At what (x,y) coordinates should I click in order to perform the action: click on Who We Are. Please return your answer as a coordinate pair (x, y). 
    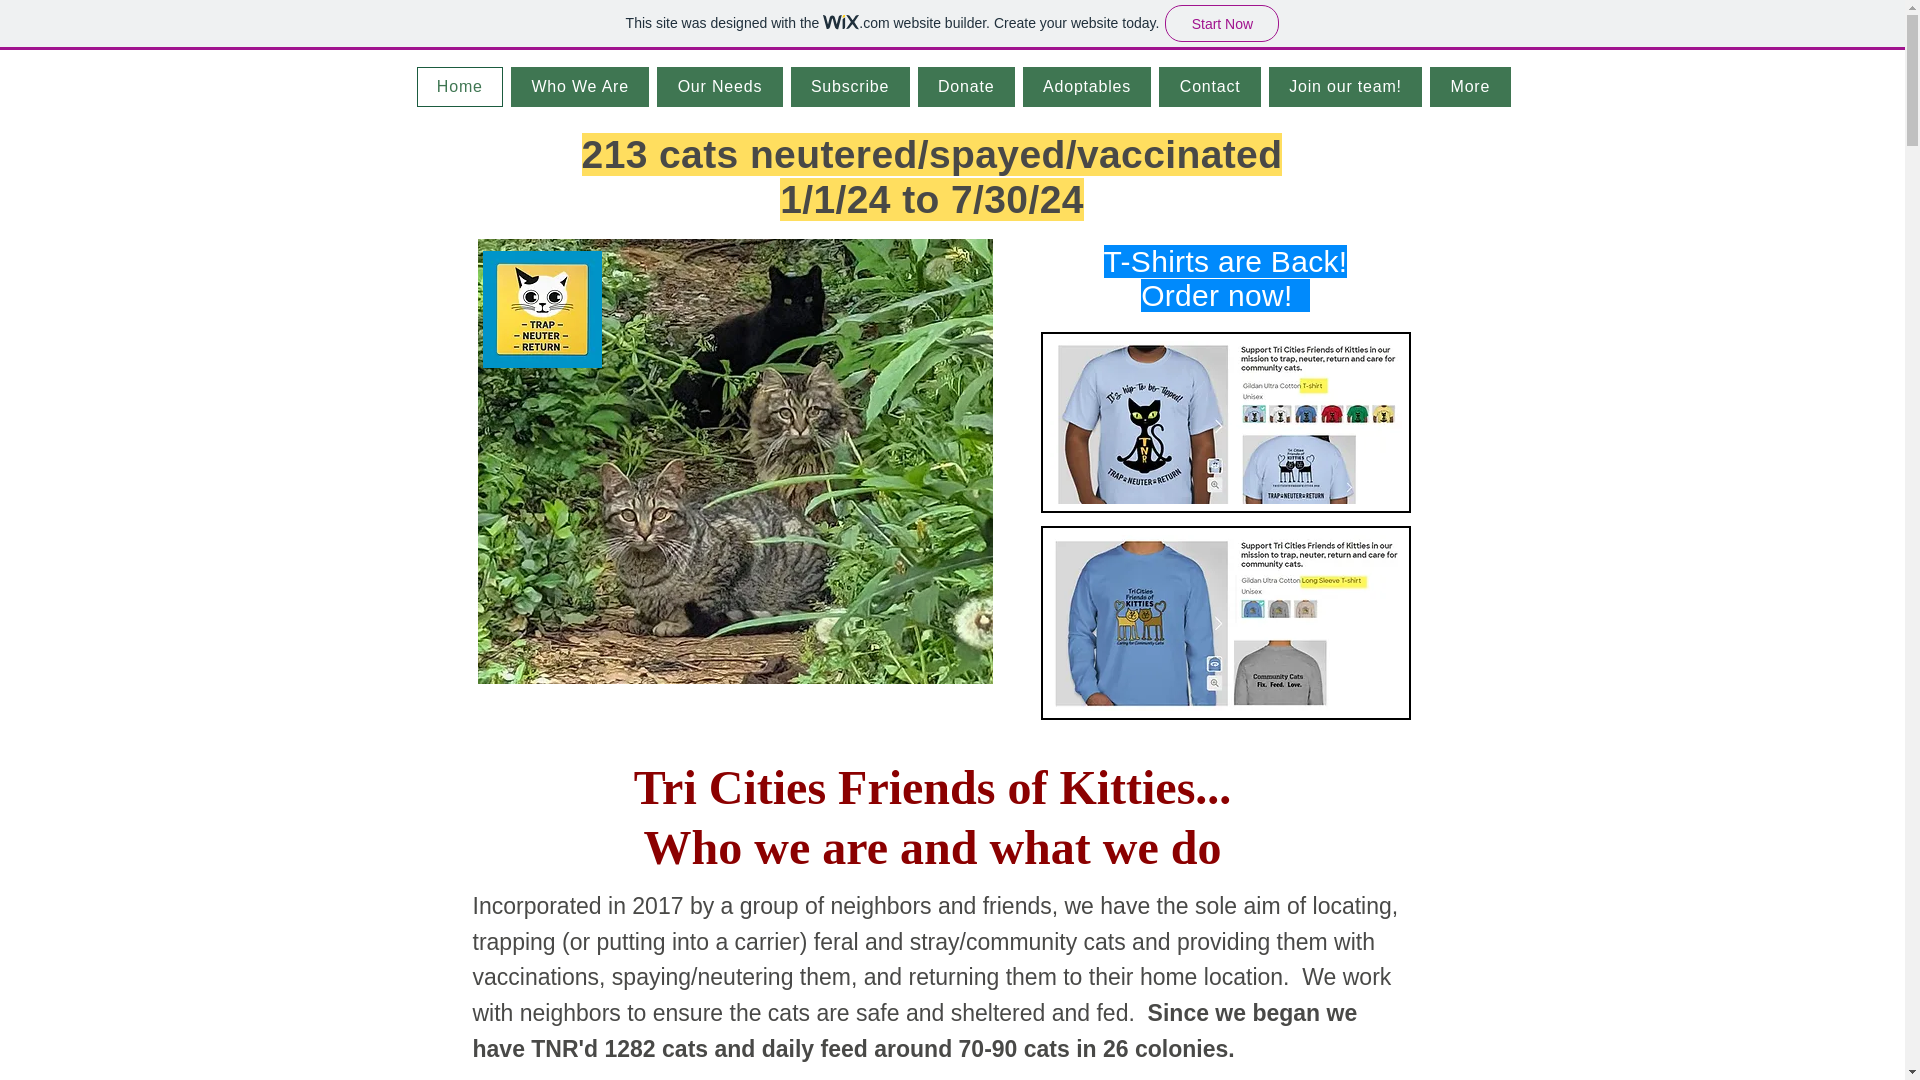
    Looking at the image, I should click on (579, 86).